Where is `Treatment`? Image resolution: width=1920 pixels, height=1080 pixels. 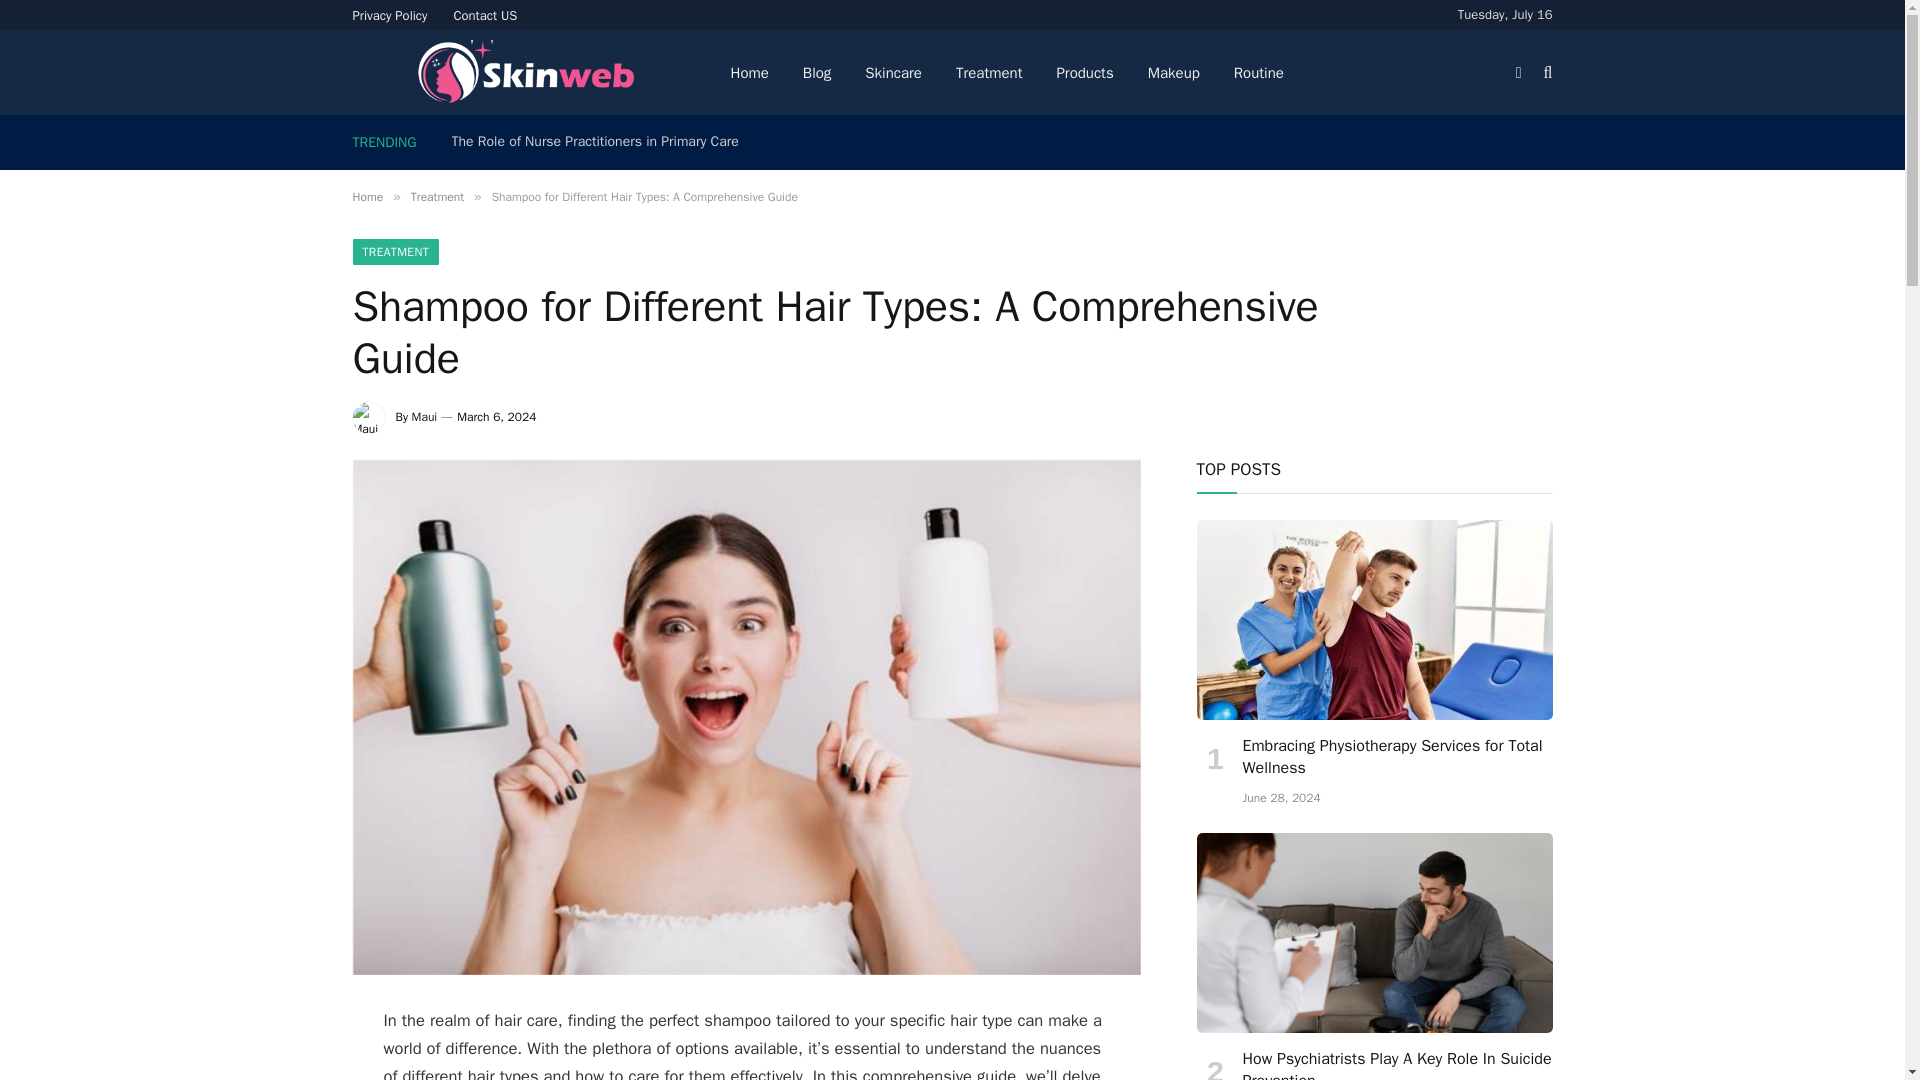 Treatment is located at coordinates (989, 72).